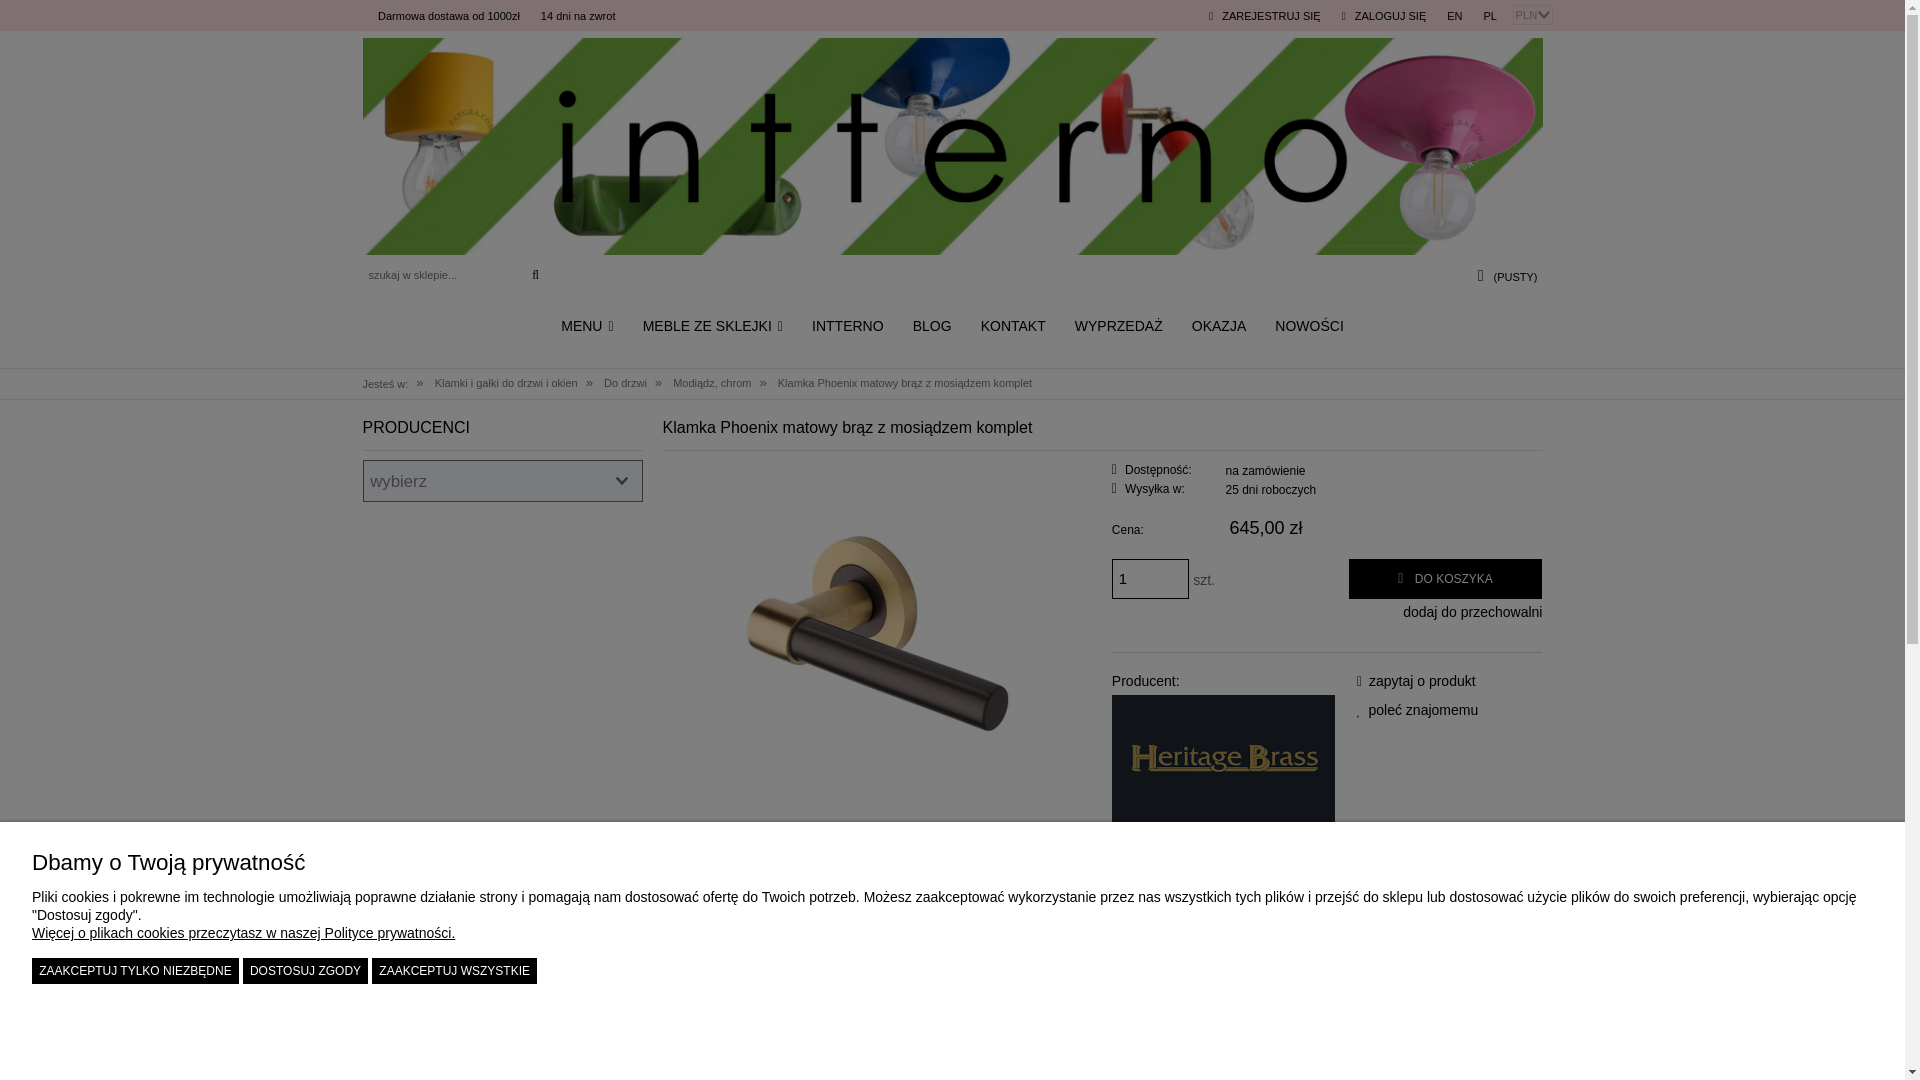 This screenshot has height=1080, width=1920. What do you see at coordinates (588, 326) in the screenshot?
I see `MENU` at bounding box center [588, 326].